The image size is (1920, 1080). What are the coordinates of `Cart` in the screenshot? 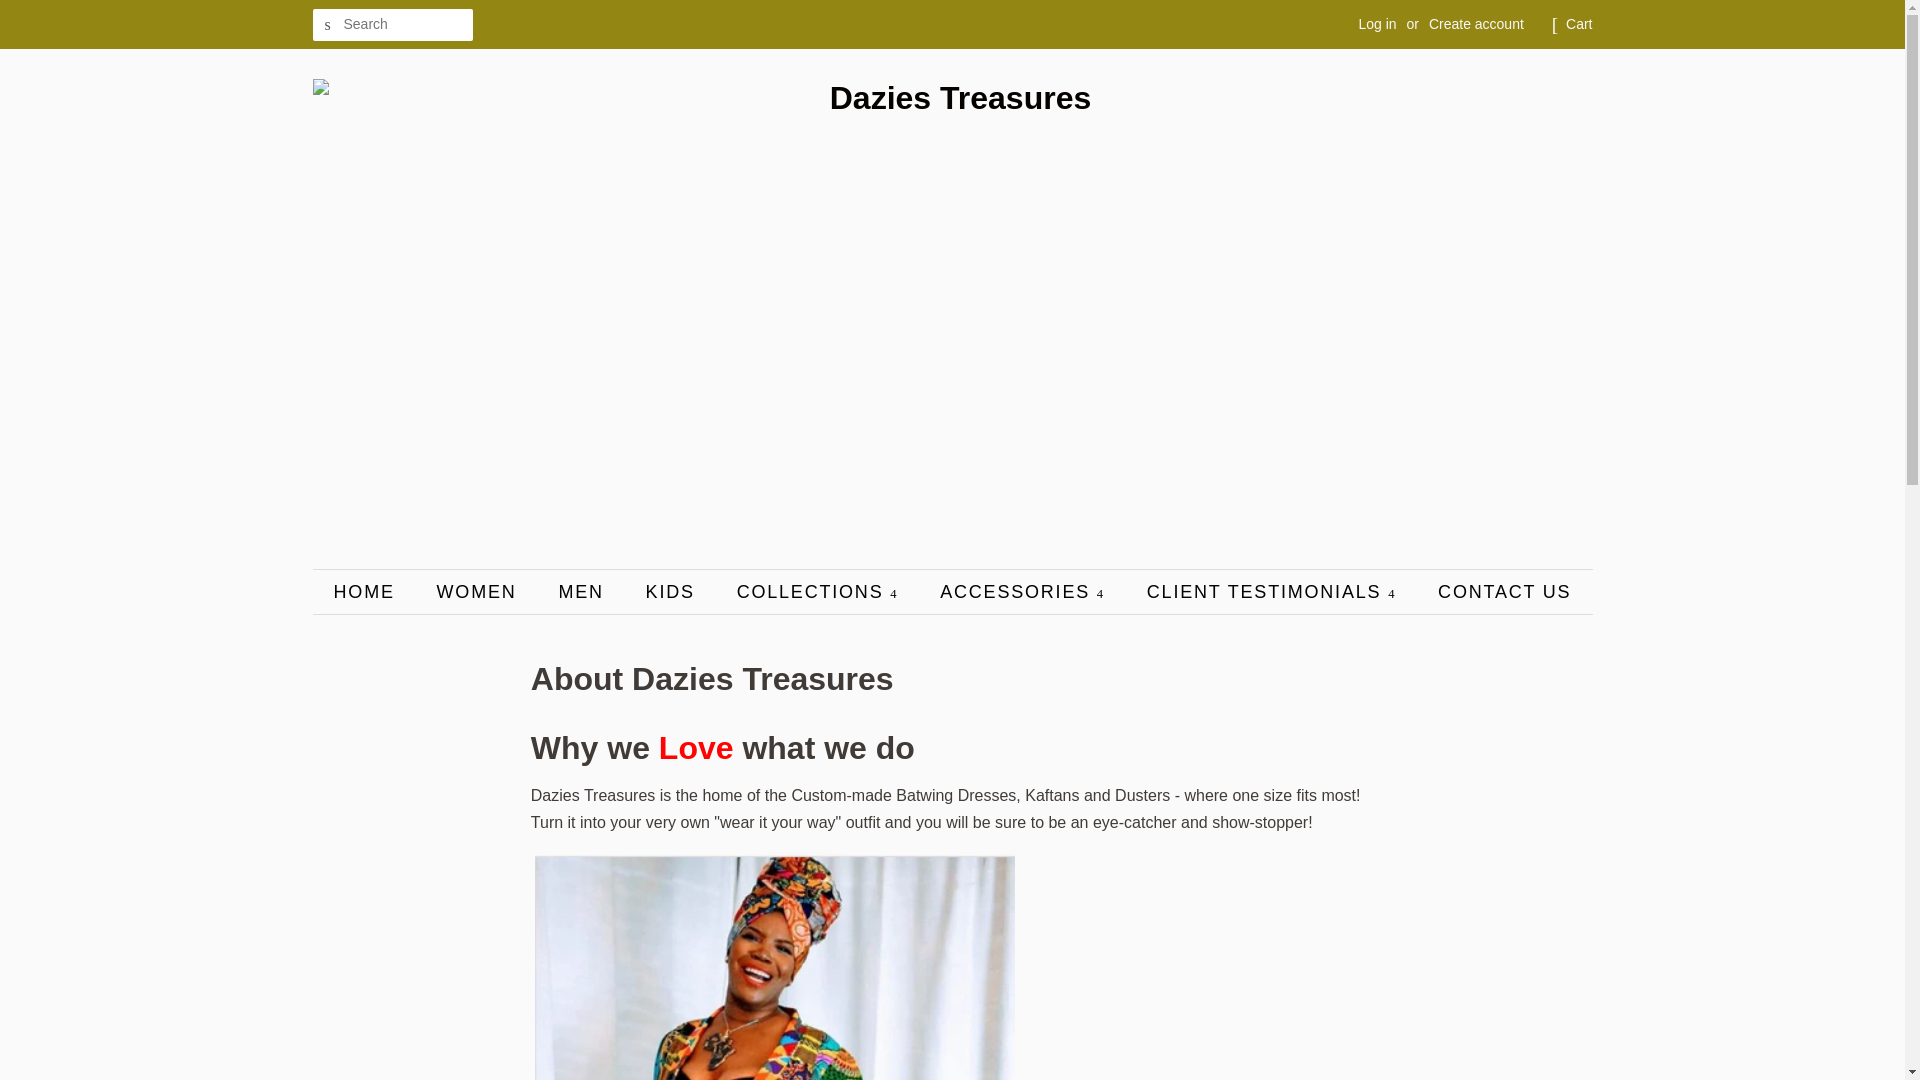 It's located at (1578, 24).